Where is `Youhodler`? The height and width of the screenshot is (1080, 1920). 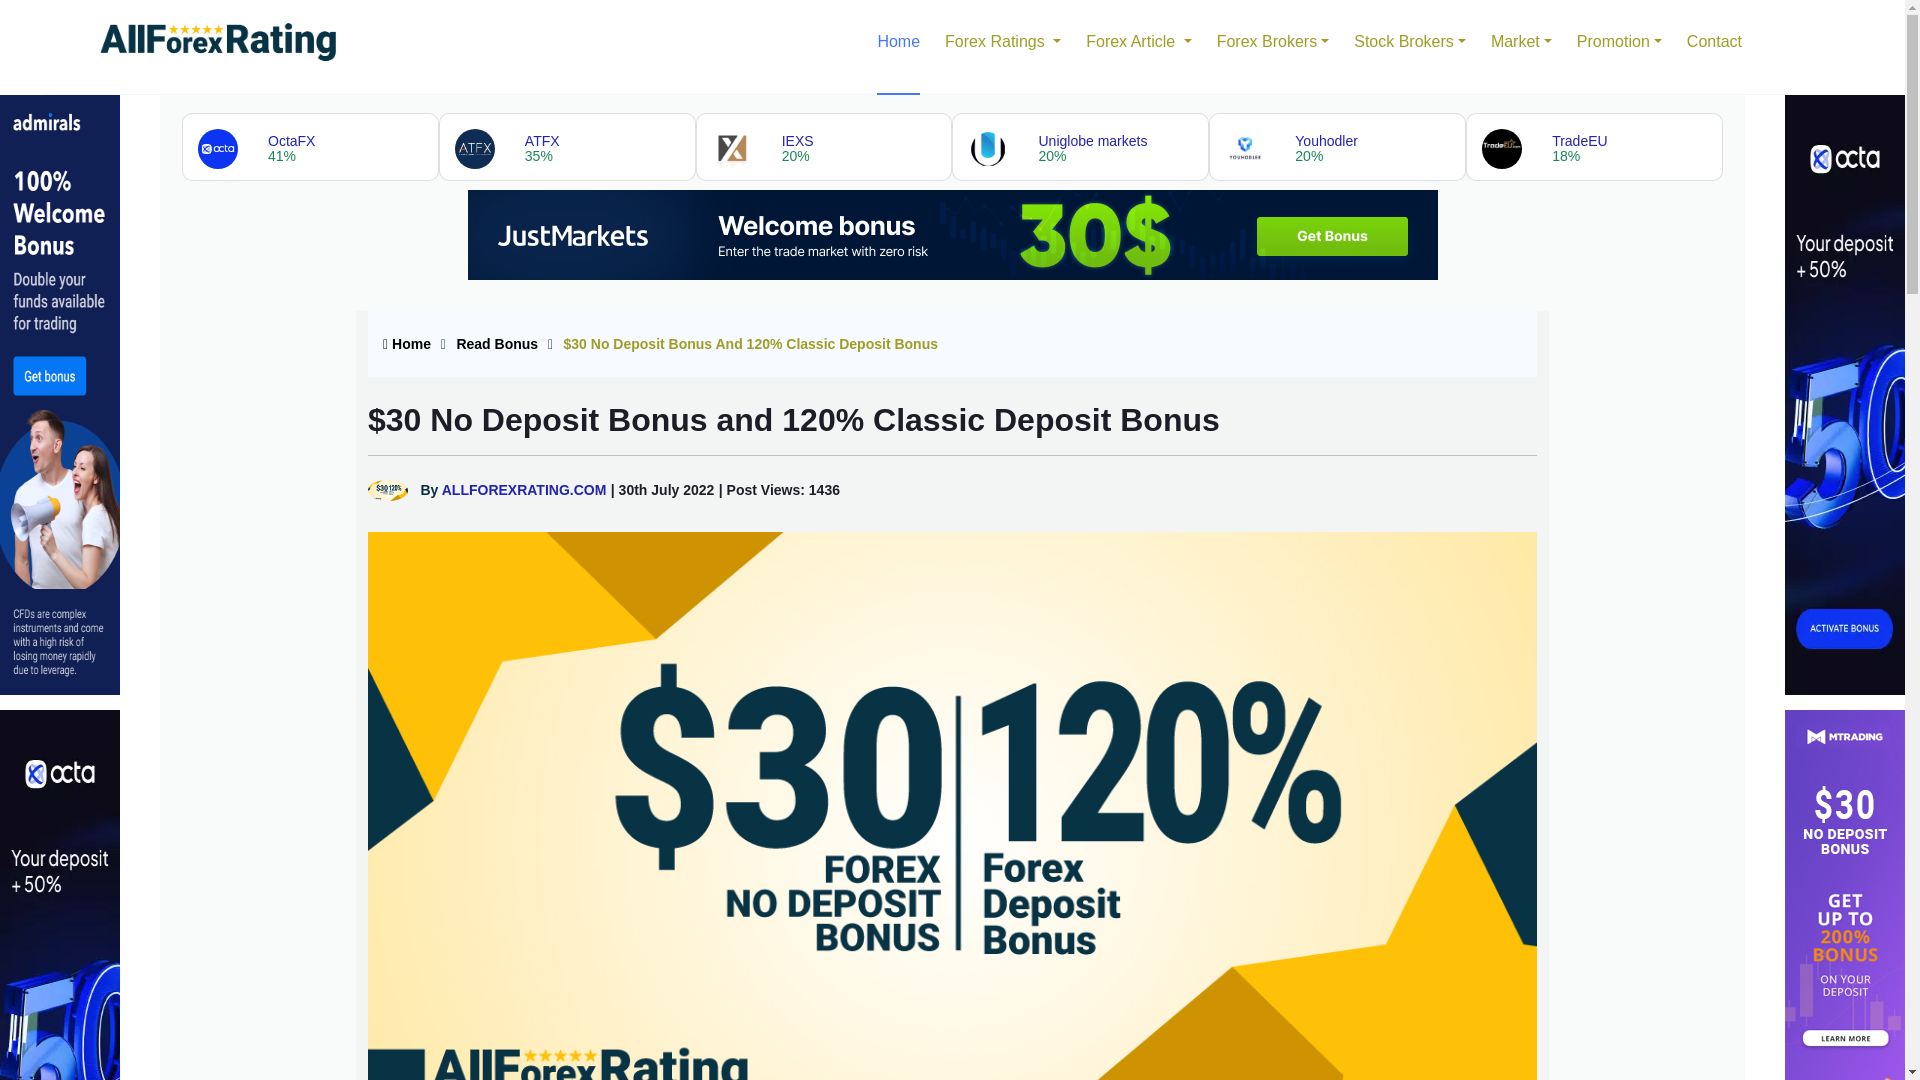
Youhodler is located at coordinates (1336, 146).